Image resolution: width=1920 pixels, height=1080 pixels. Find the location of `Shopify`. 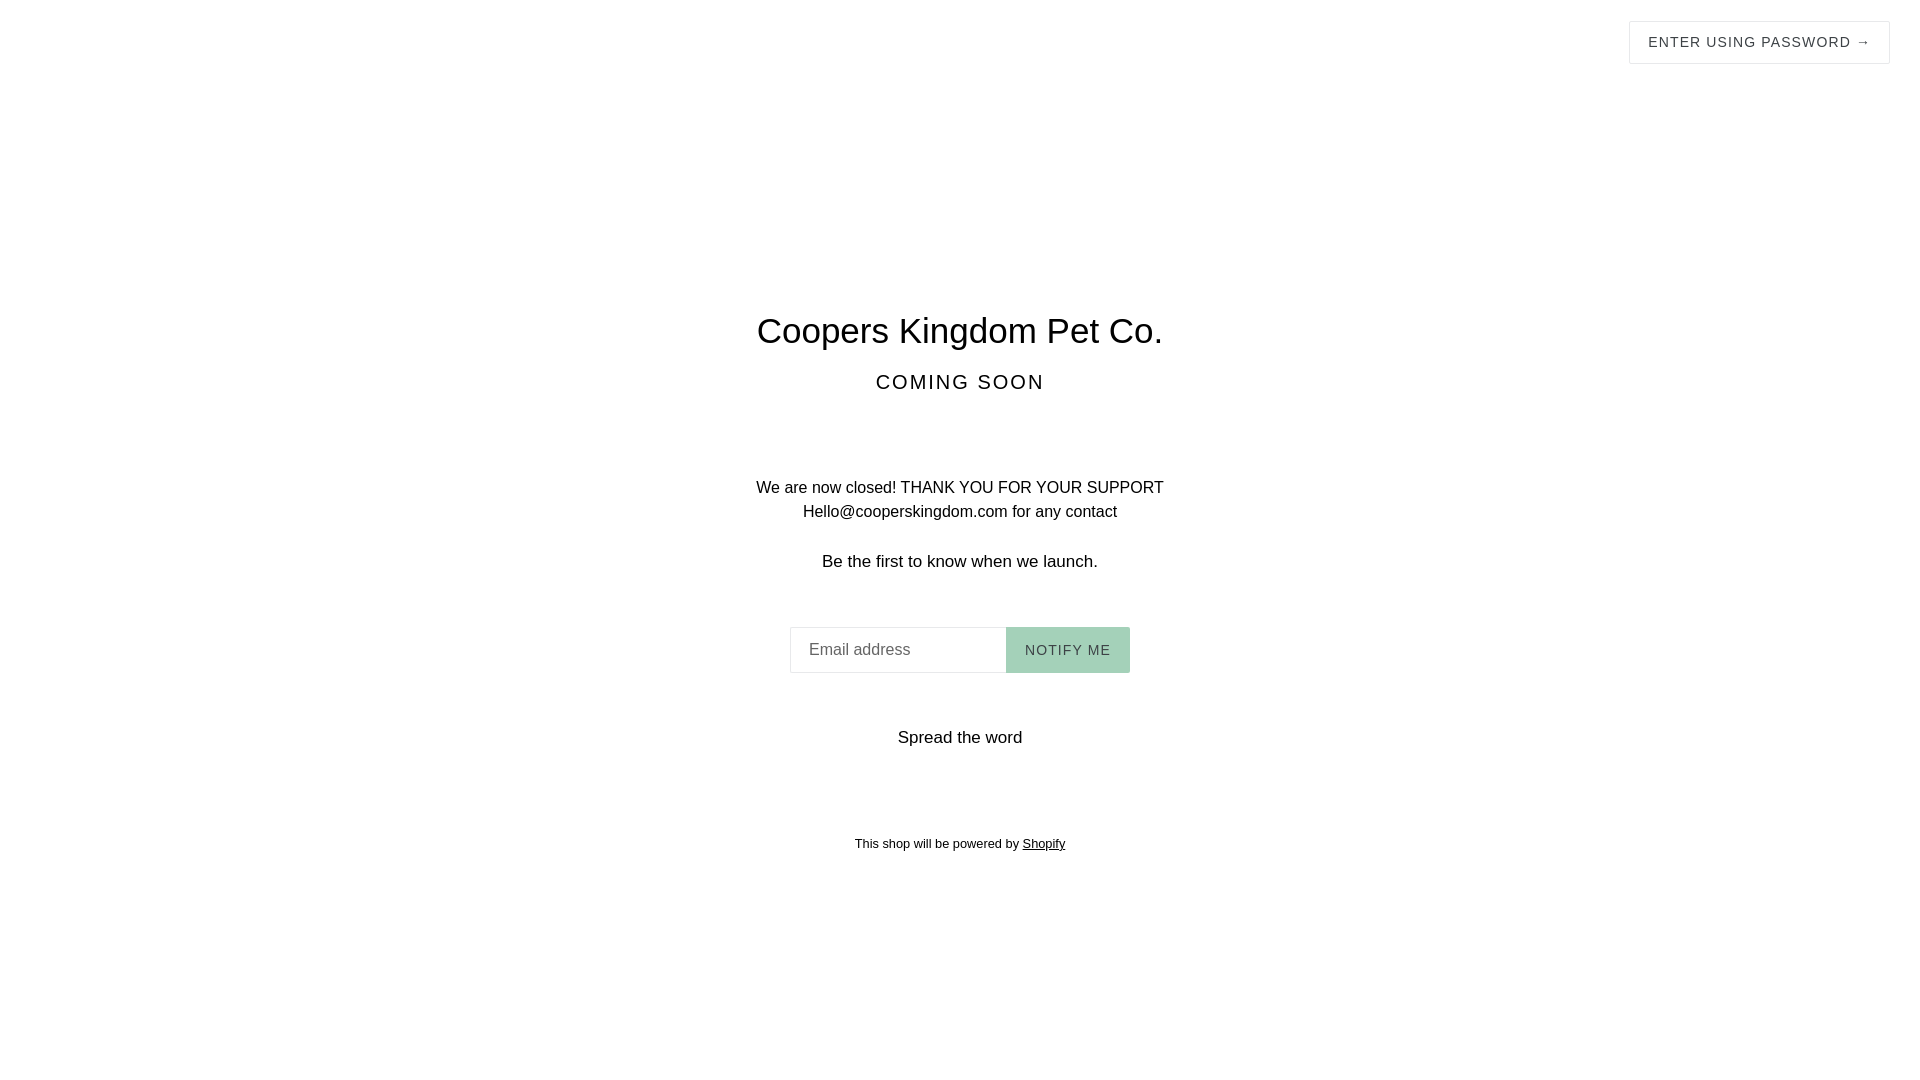

Shopify is located at coordinates (1044, 844).